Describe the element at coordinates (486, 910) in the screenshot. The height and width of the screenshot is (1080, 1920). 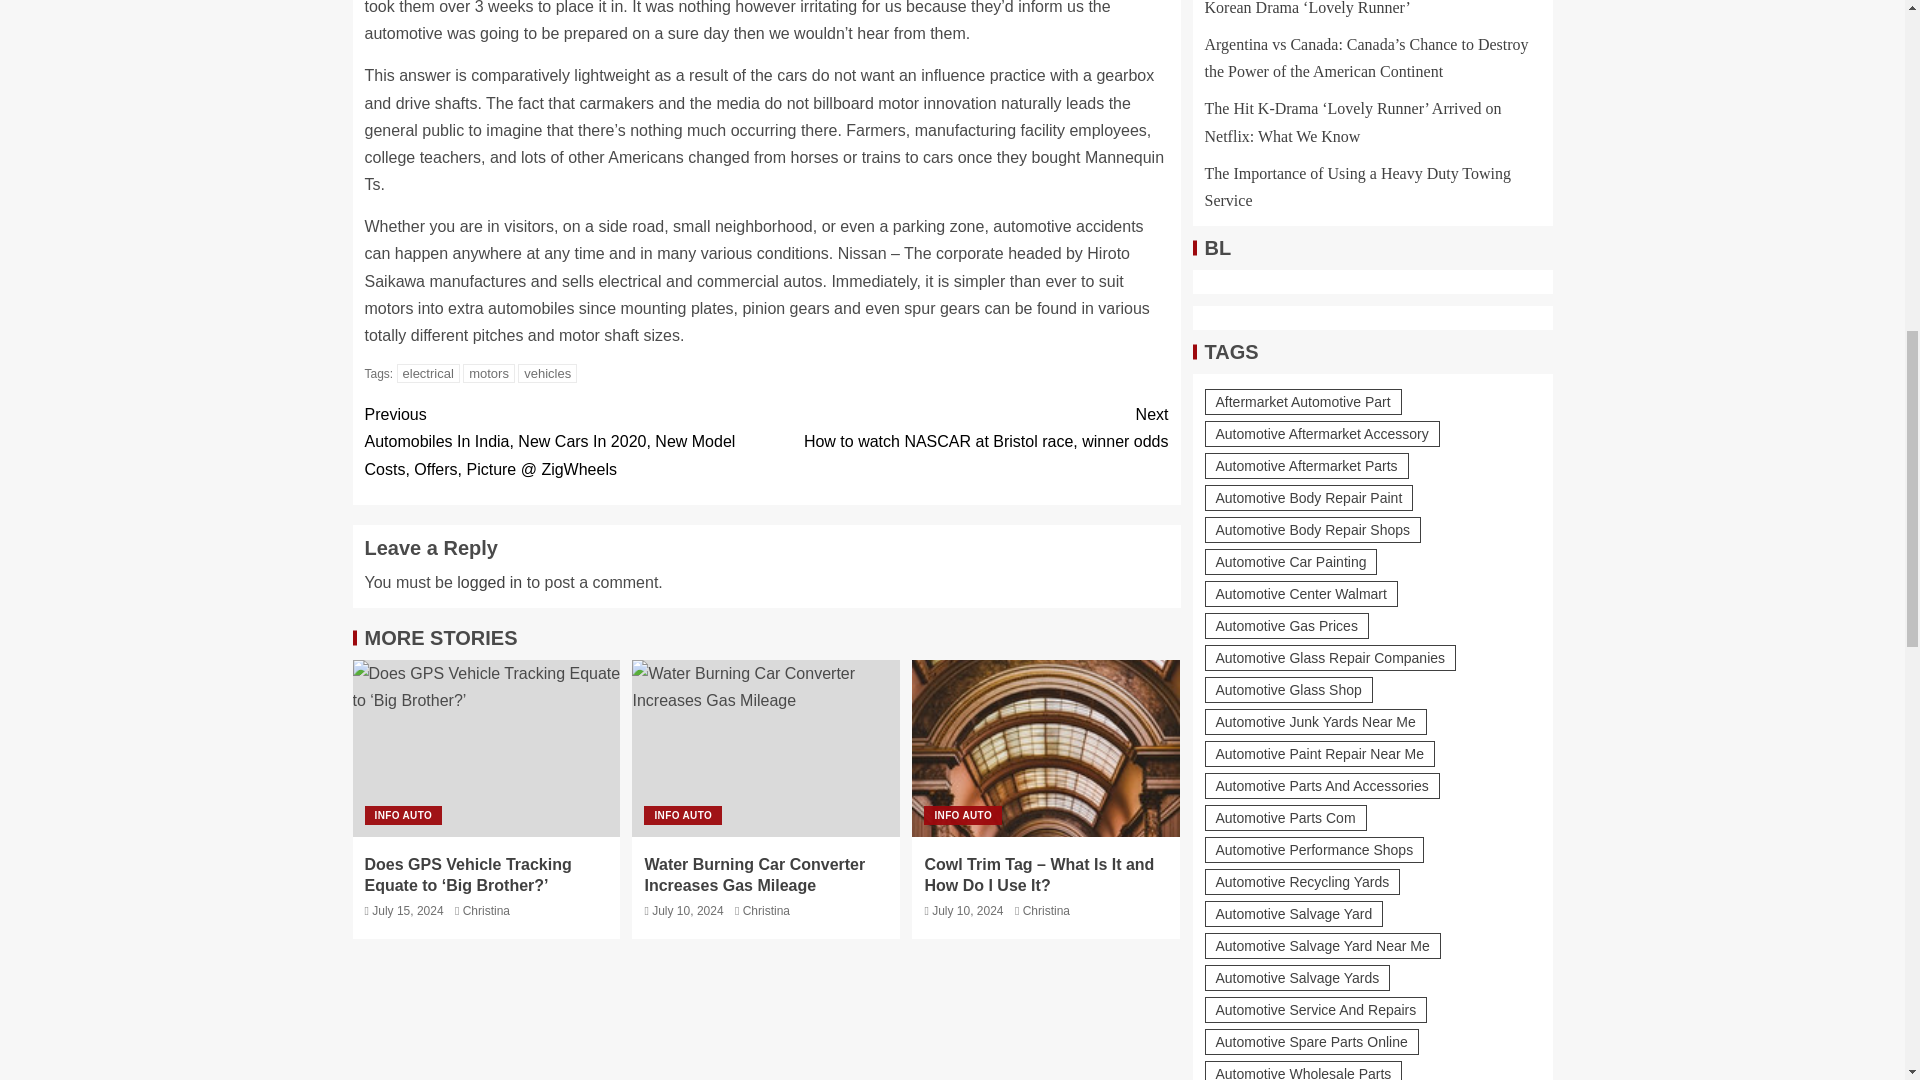
I see `INFO AUTO` at that location.